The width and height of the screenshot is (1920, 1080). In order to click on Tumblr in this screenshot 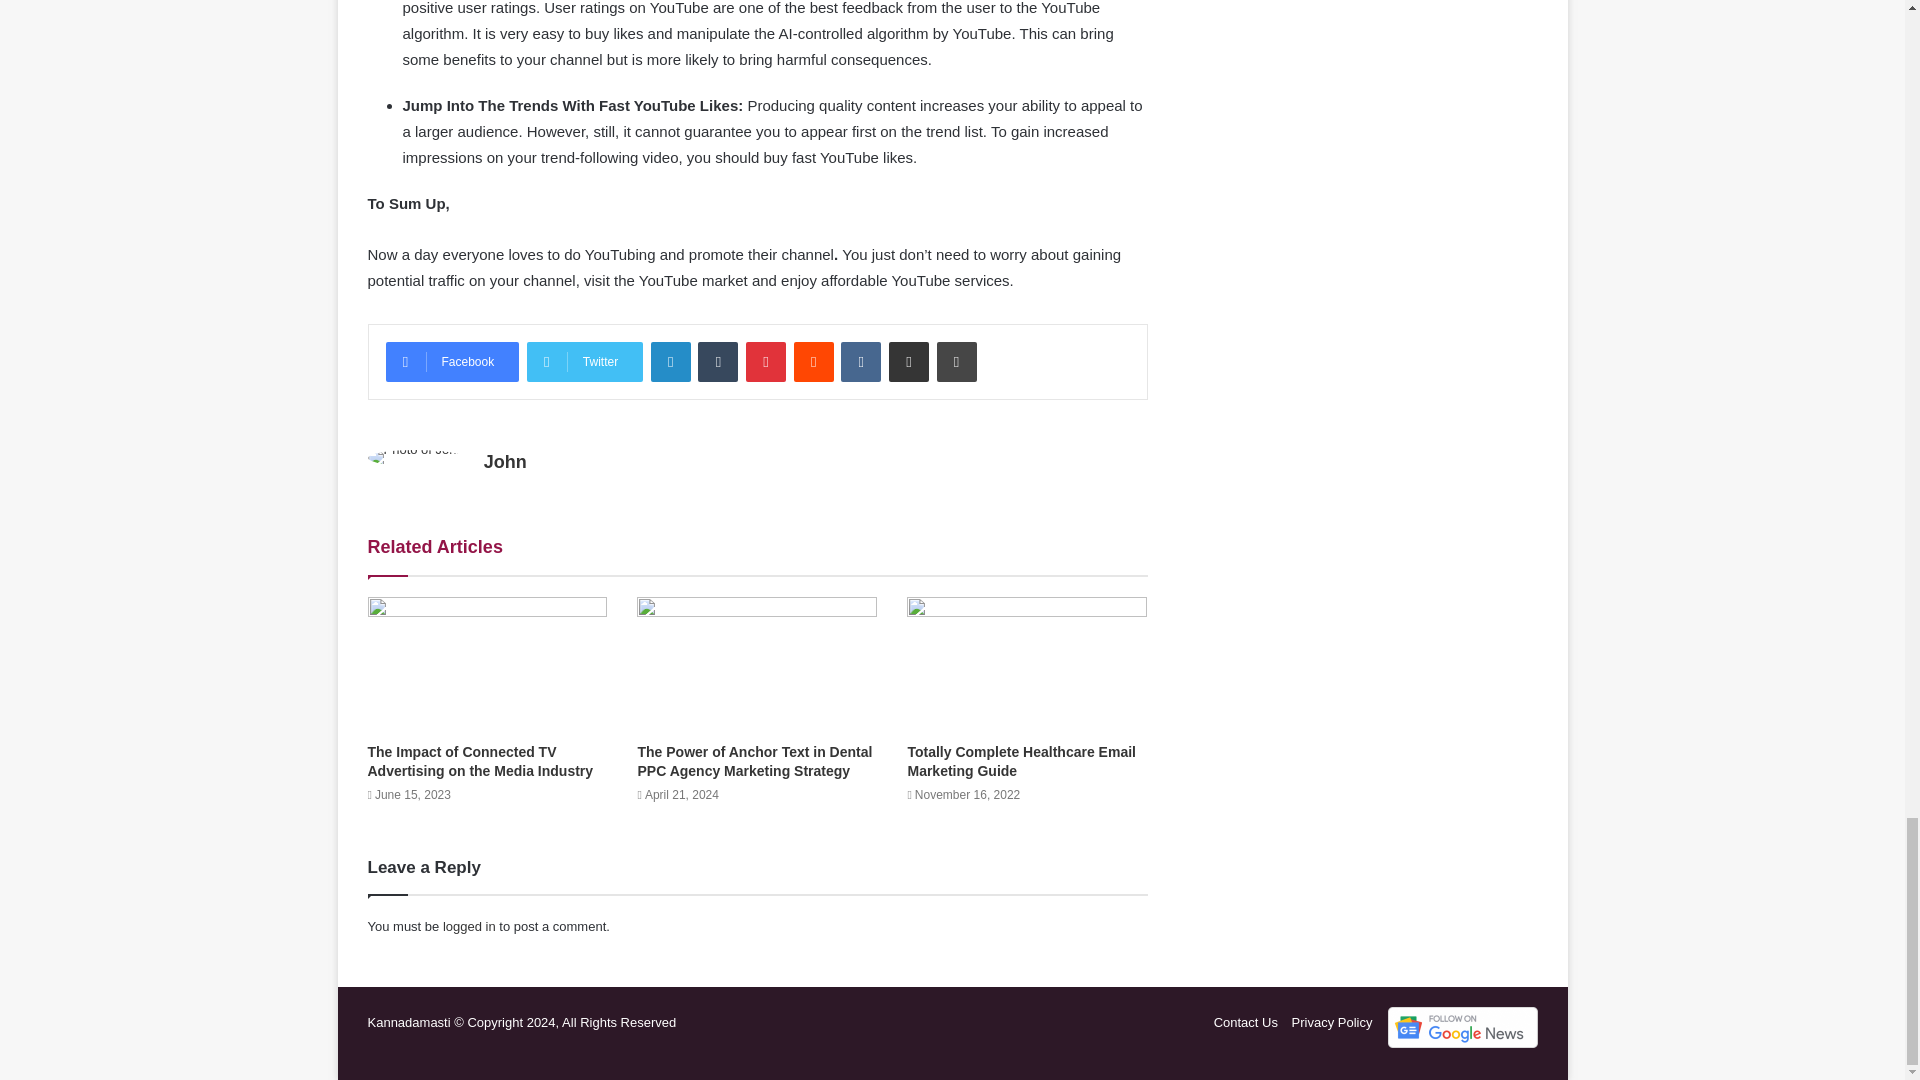, I will do `click(718, 362)`.